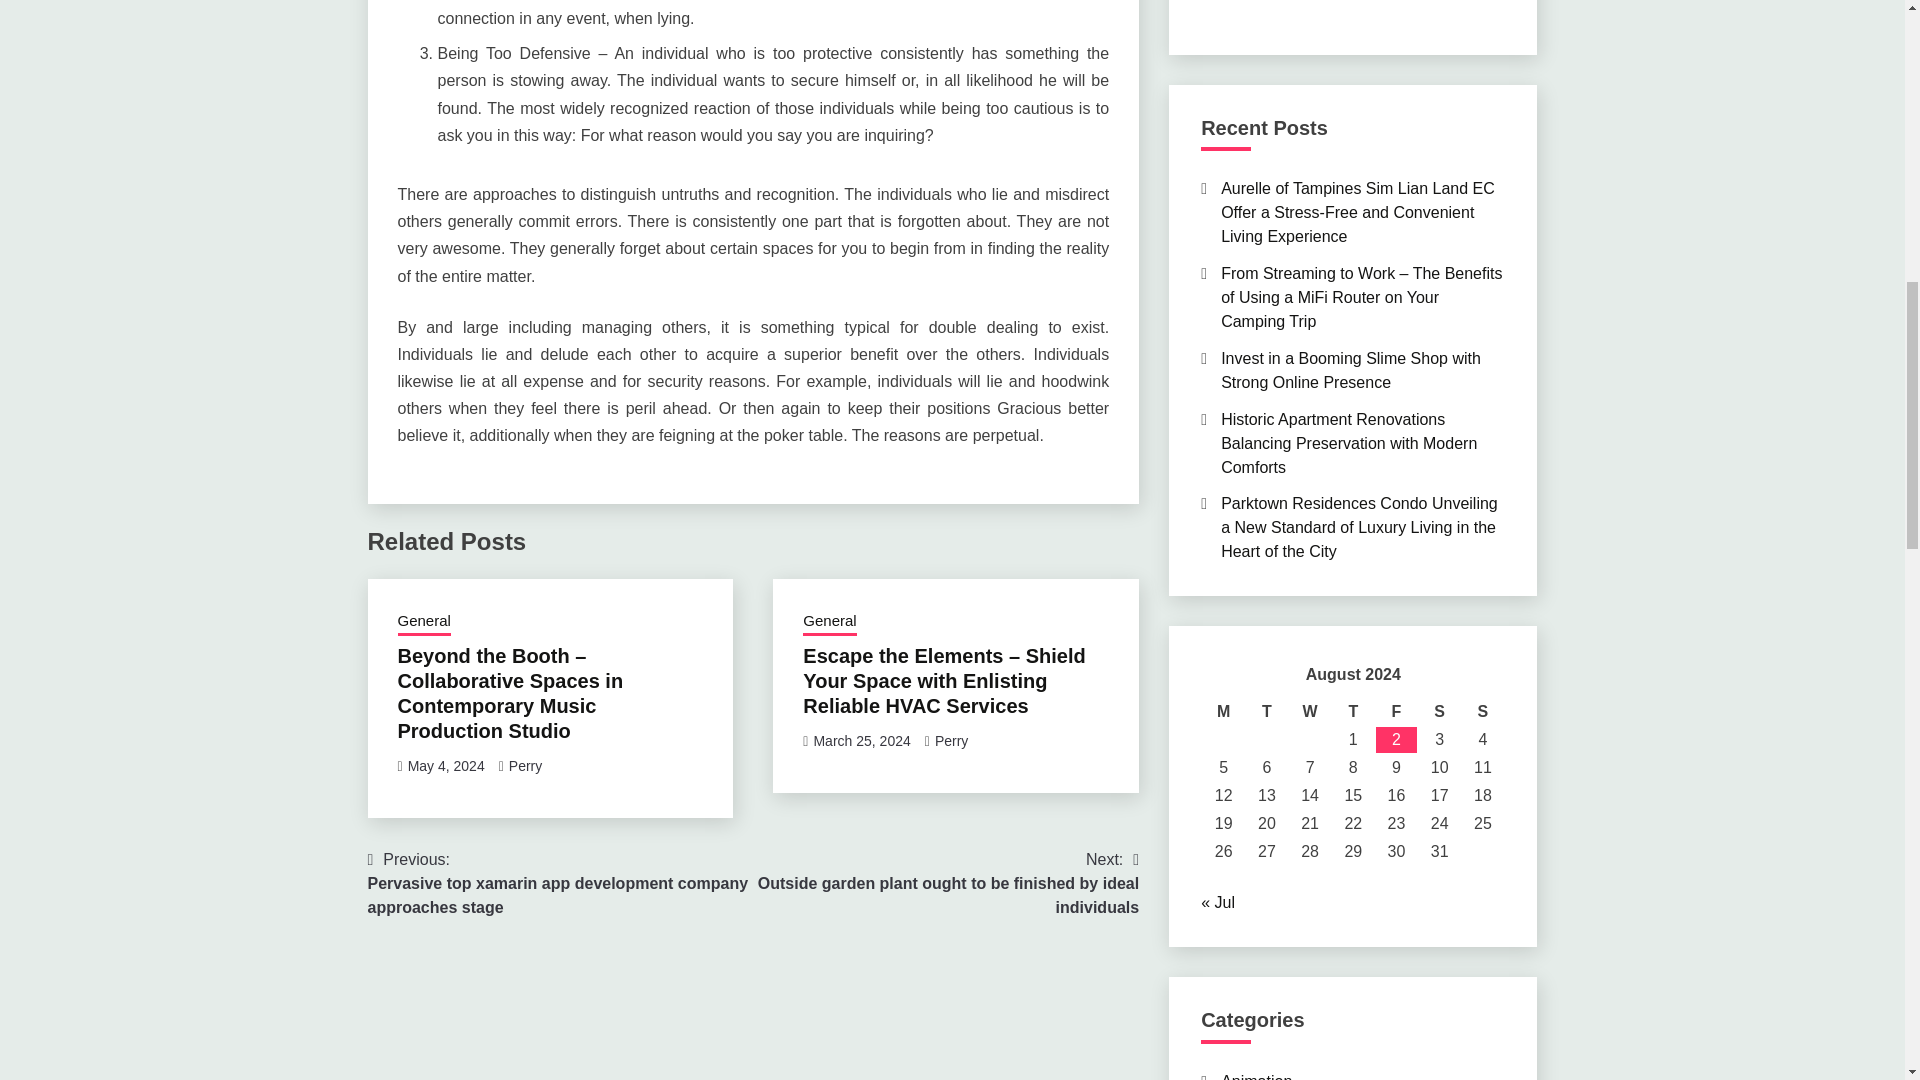 The width and height of the screenshot is (1920, 1080). I want to click on Saturday, so click(1438, 711).